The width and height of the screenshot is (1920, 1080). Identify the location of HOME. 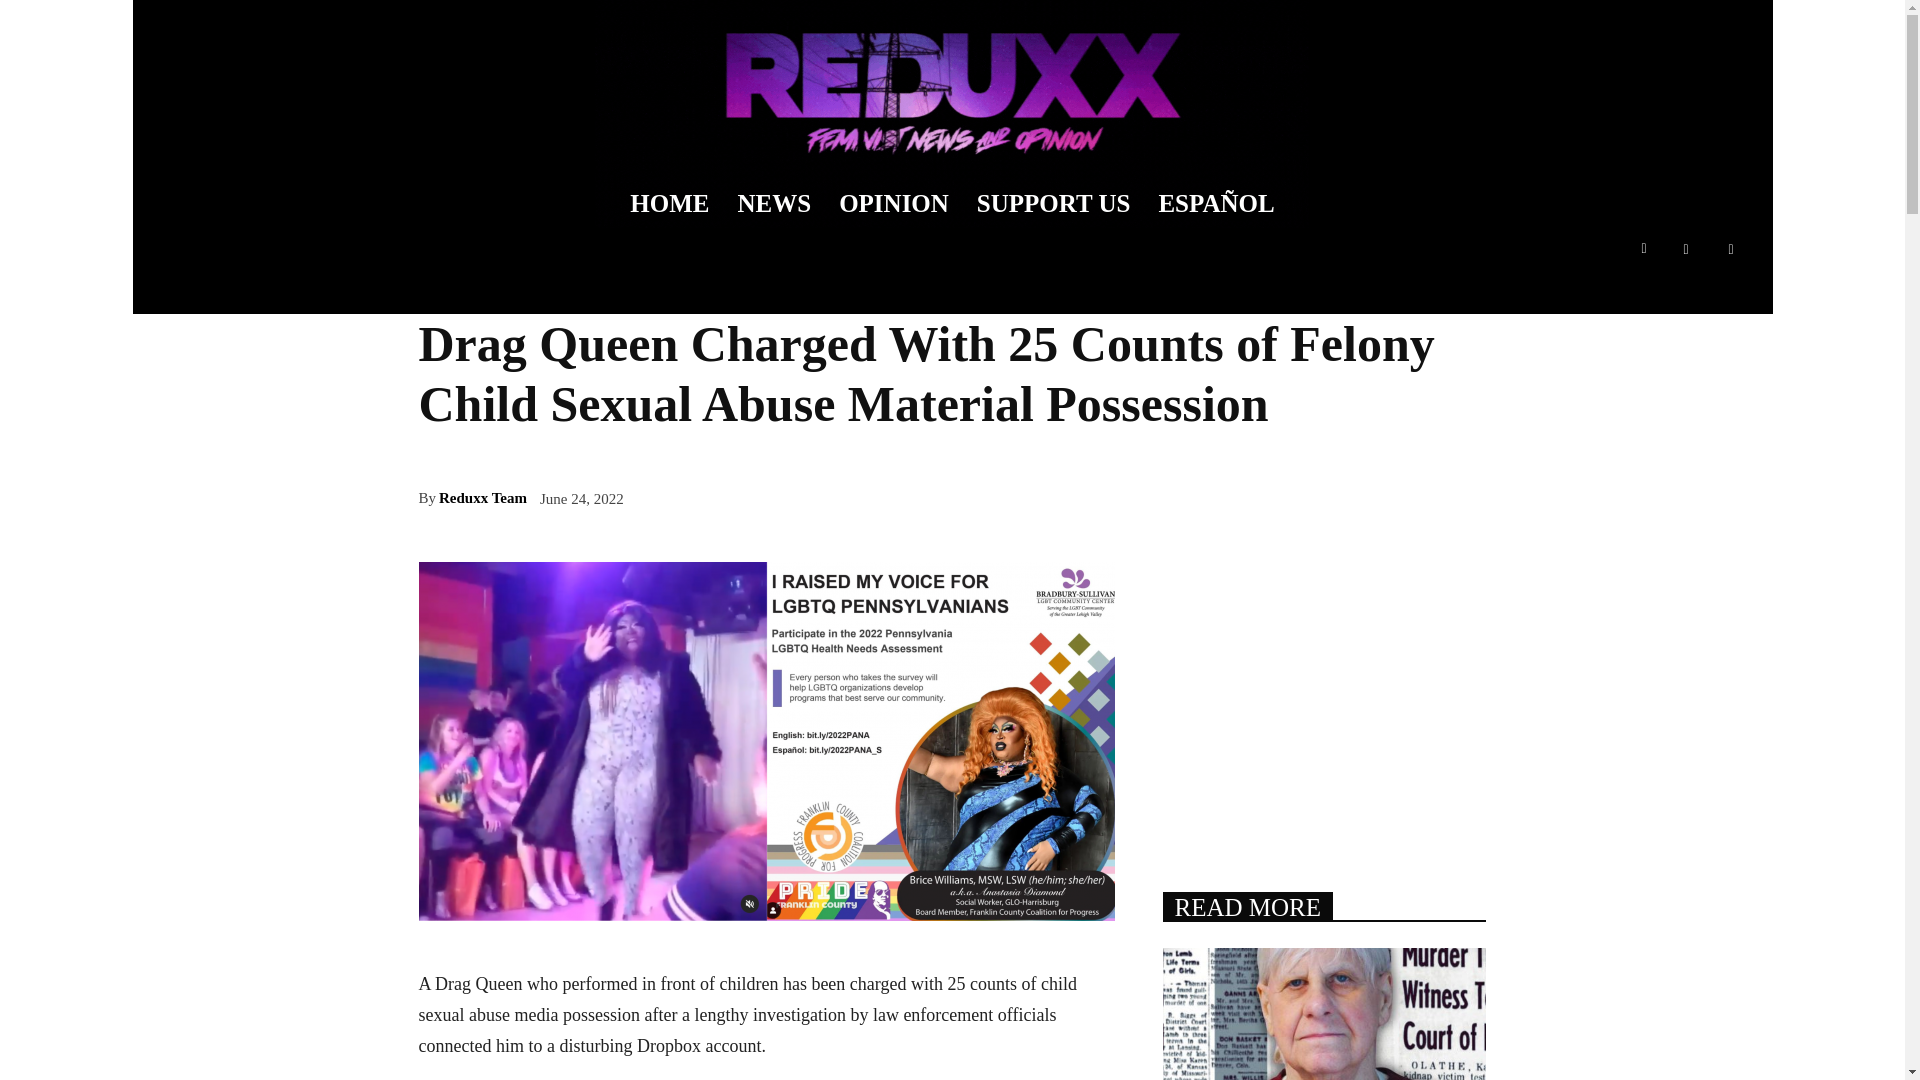
(670, 204).